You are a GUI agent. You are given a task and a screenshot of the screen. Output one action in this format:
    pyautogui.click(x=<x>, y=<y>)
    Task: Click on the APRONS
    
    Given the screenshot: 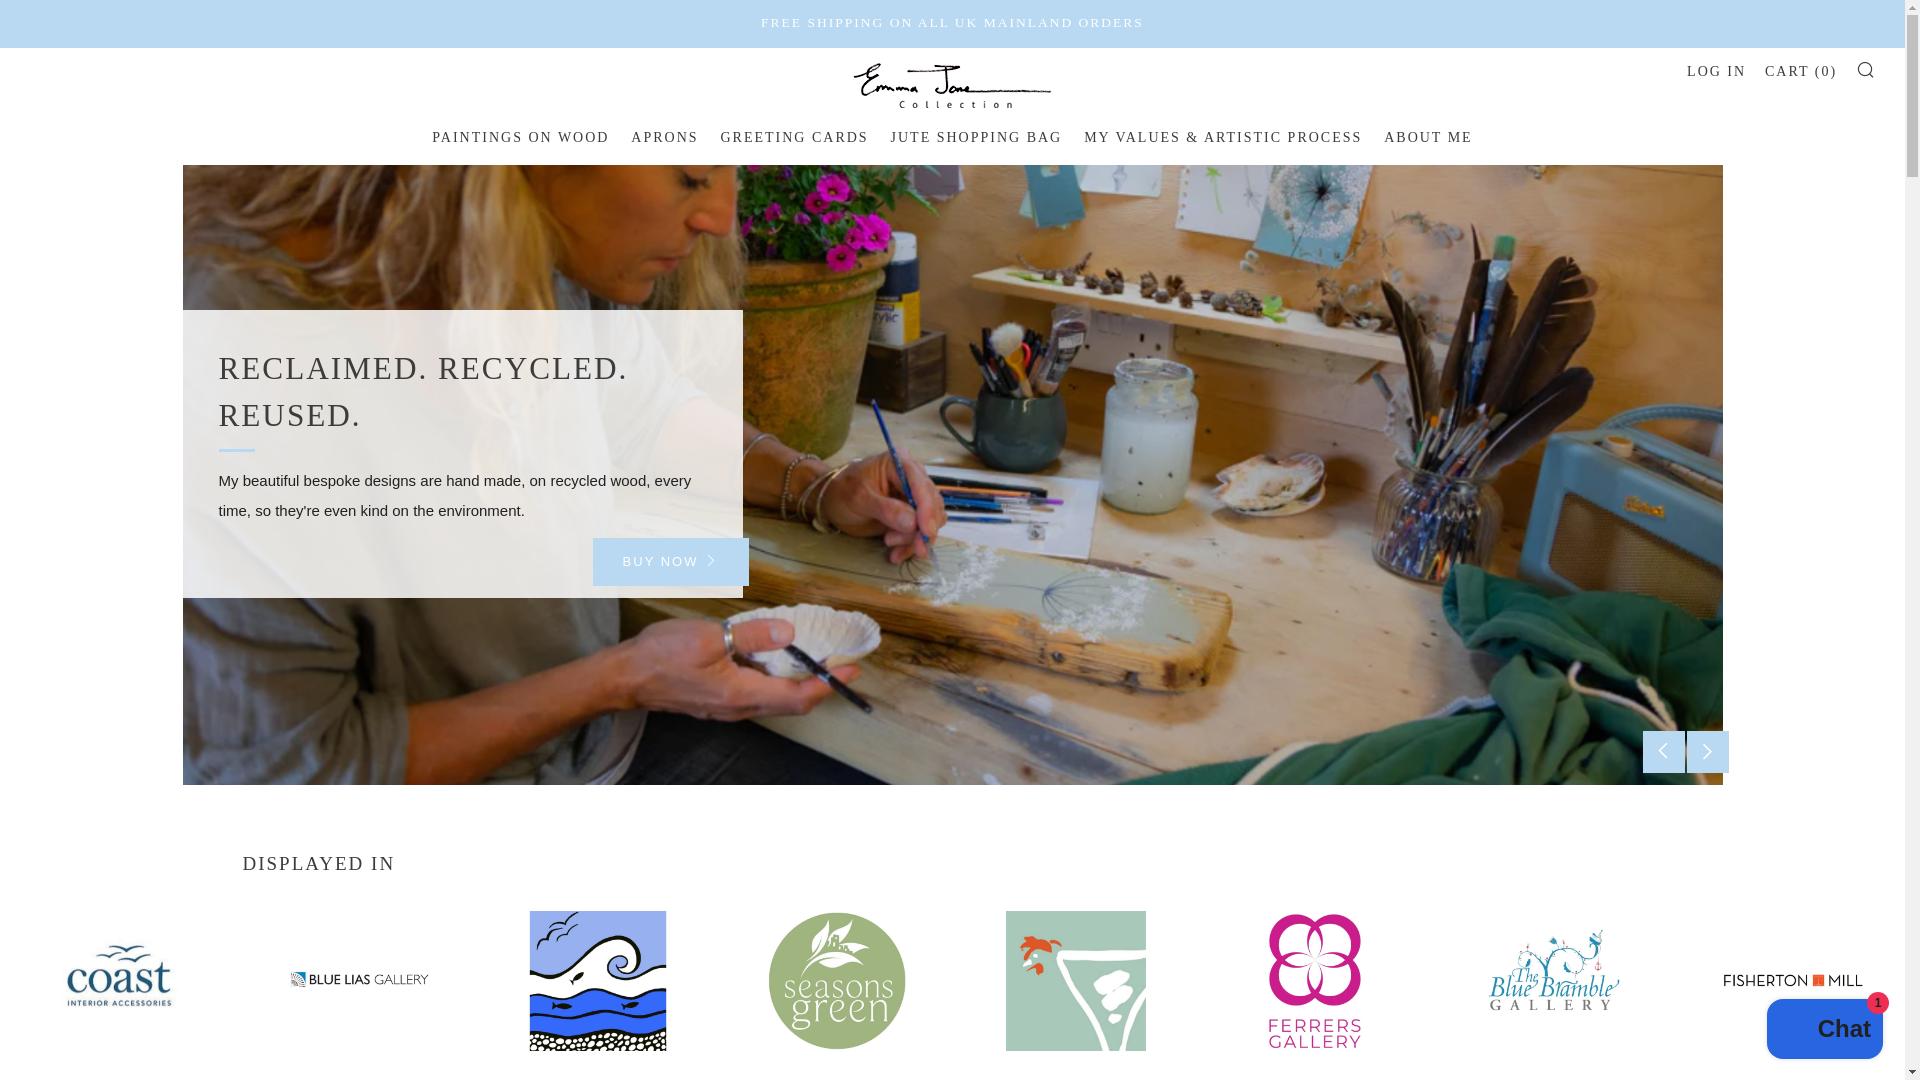 What is the action you would take?
    pyautogui.click(x=664, y=136)
    